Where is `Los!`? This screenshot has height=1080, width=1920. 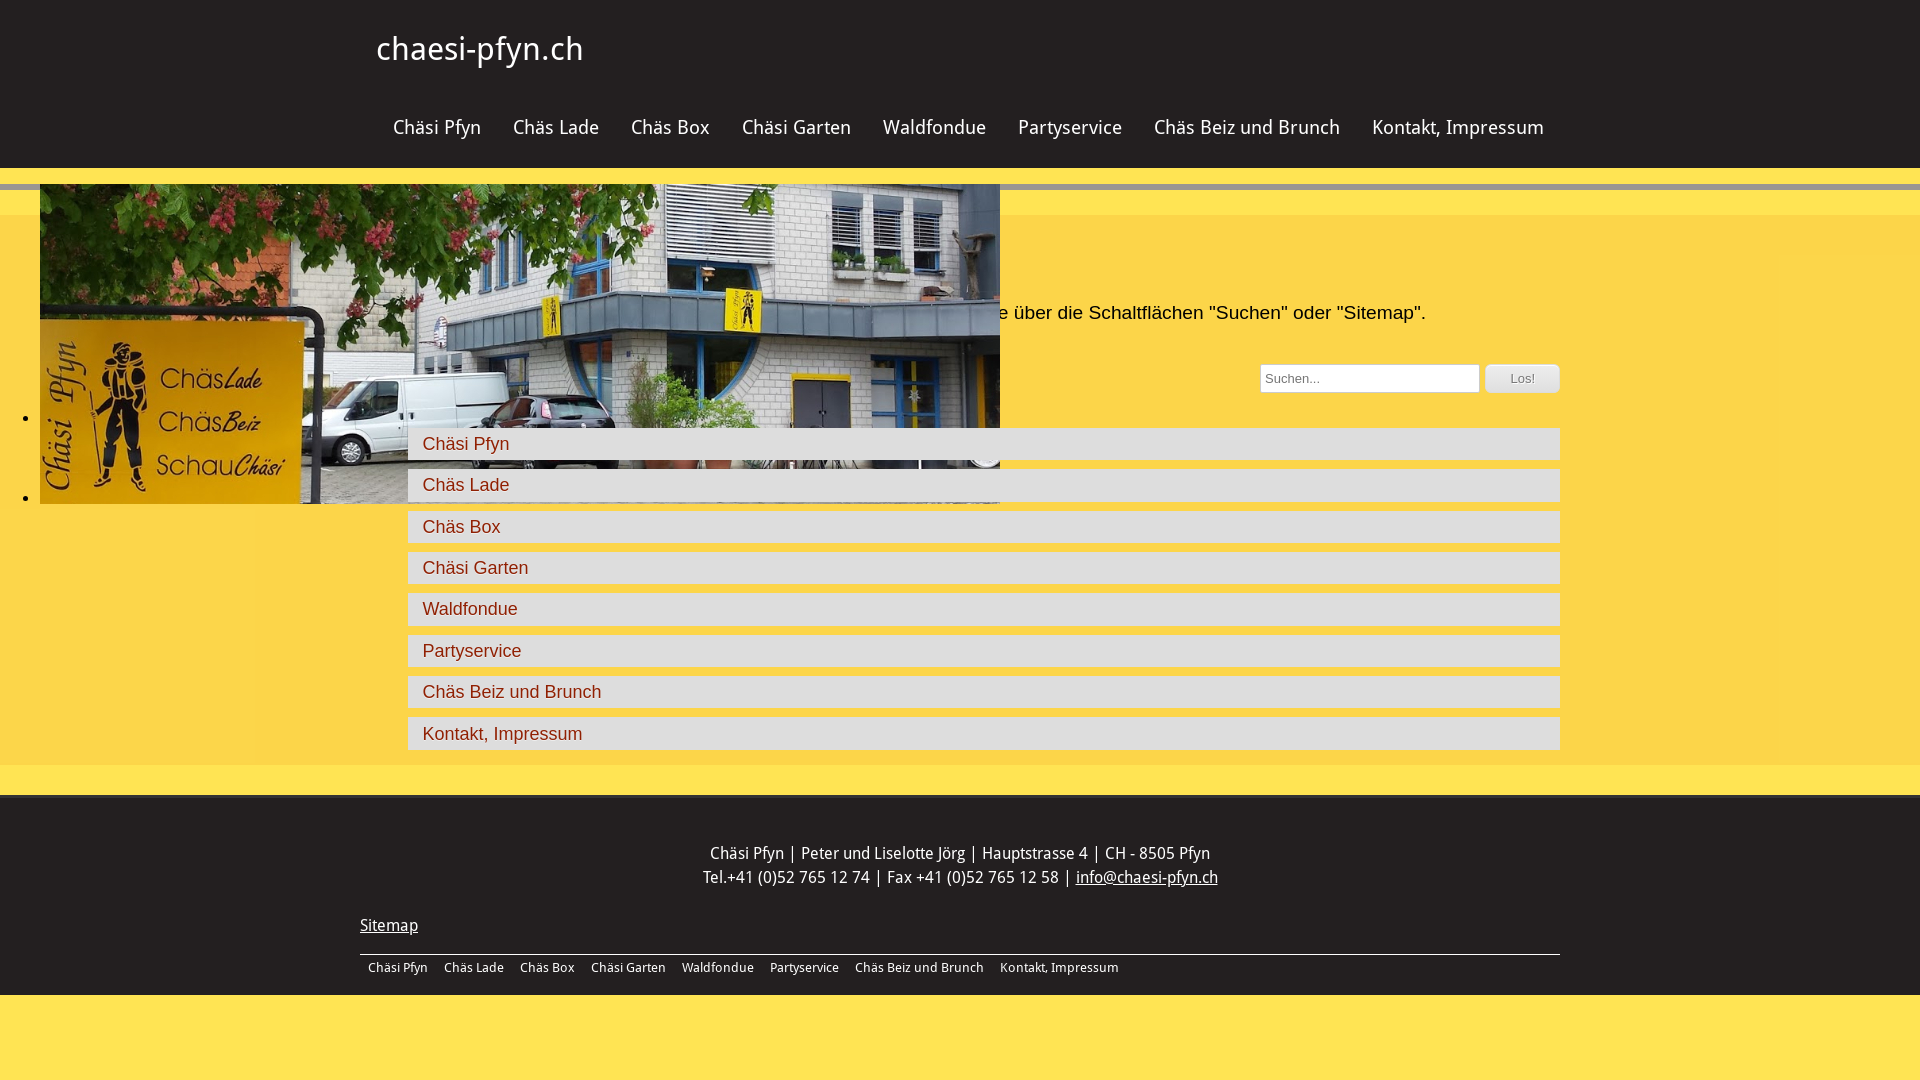 Los! is located at coordinates (1522, 378).